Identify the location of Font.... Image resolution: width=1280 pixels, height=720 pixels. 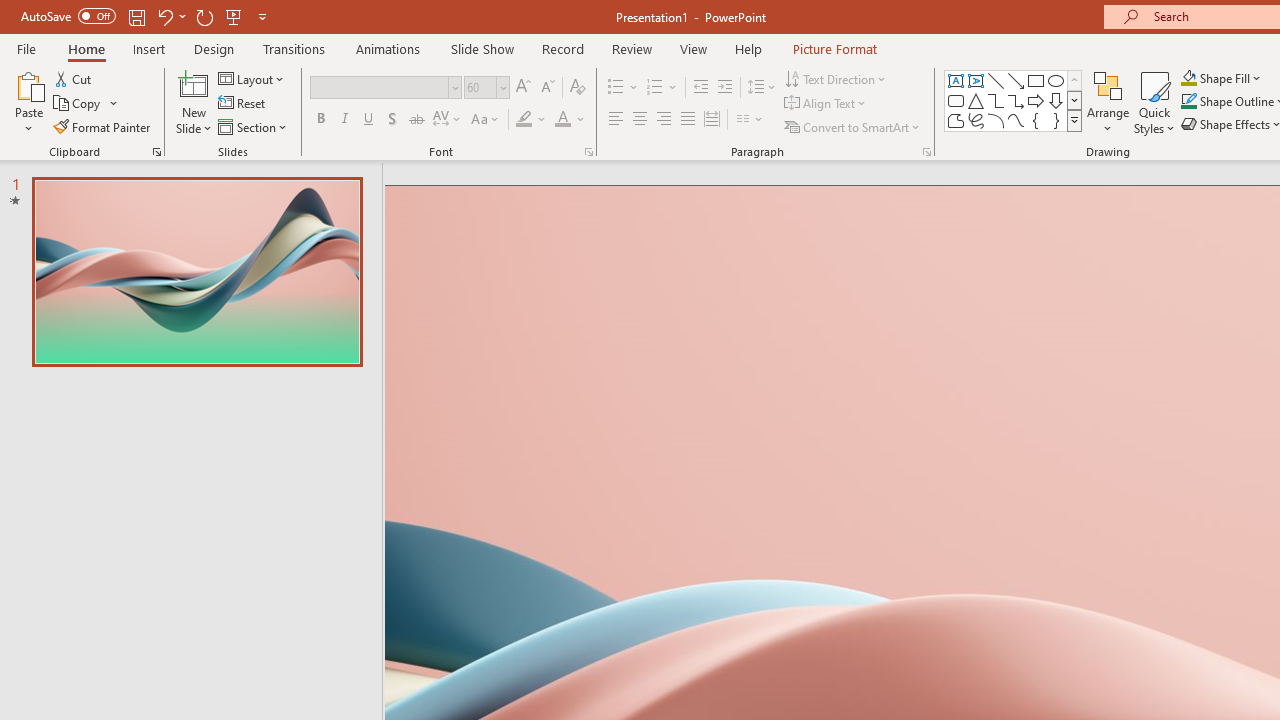
(588, 152).